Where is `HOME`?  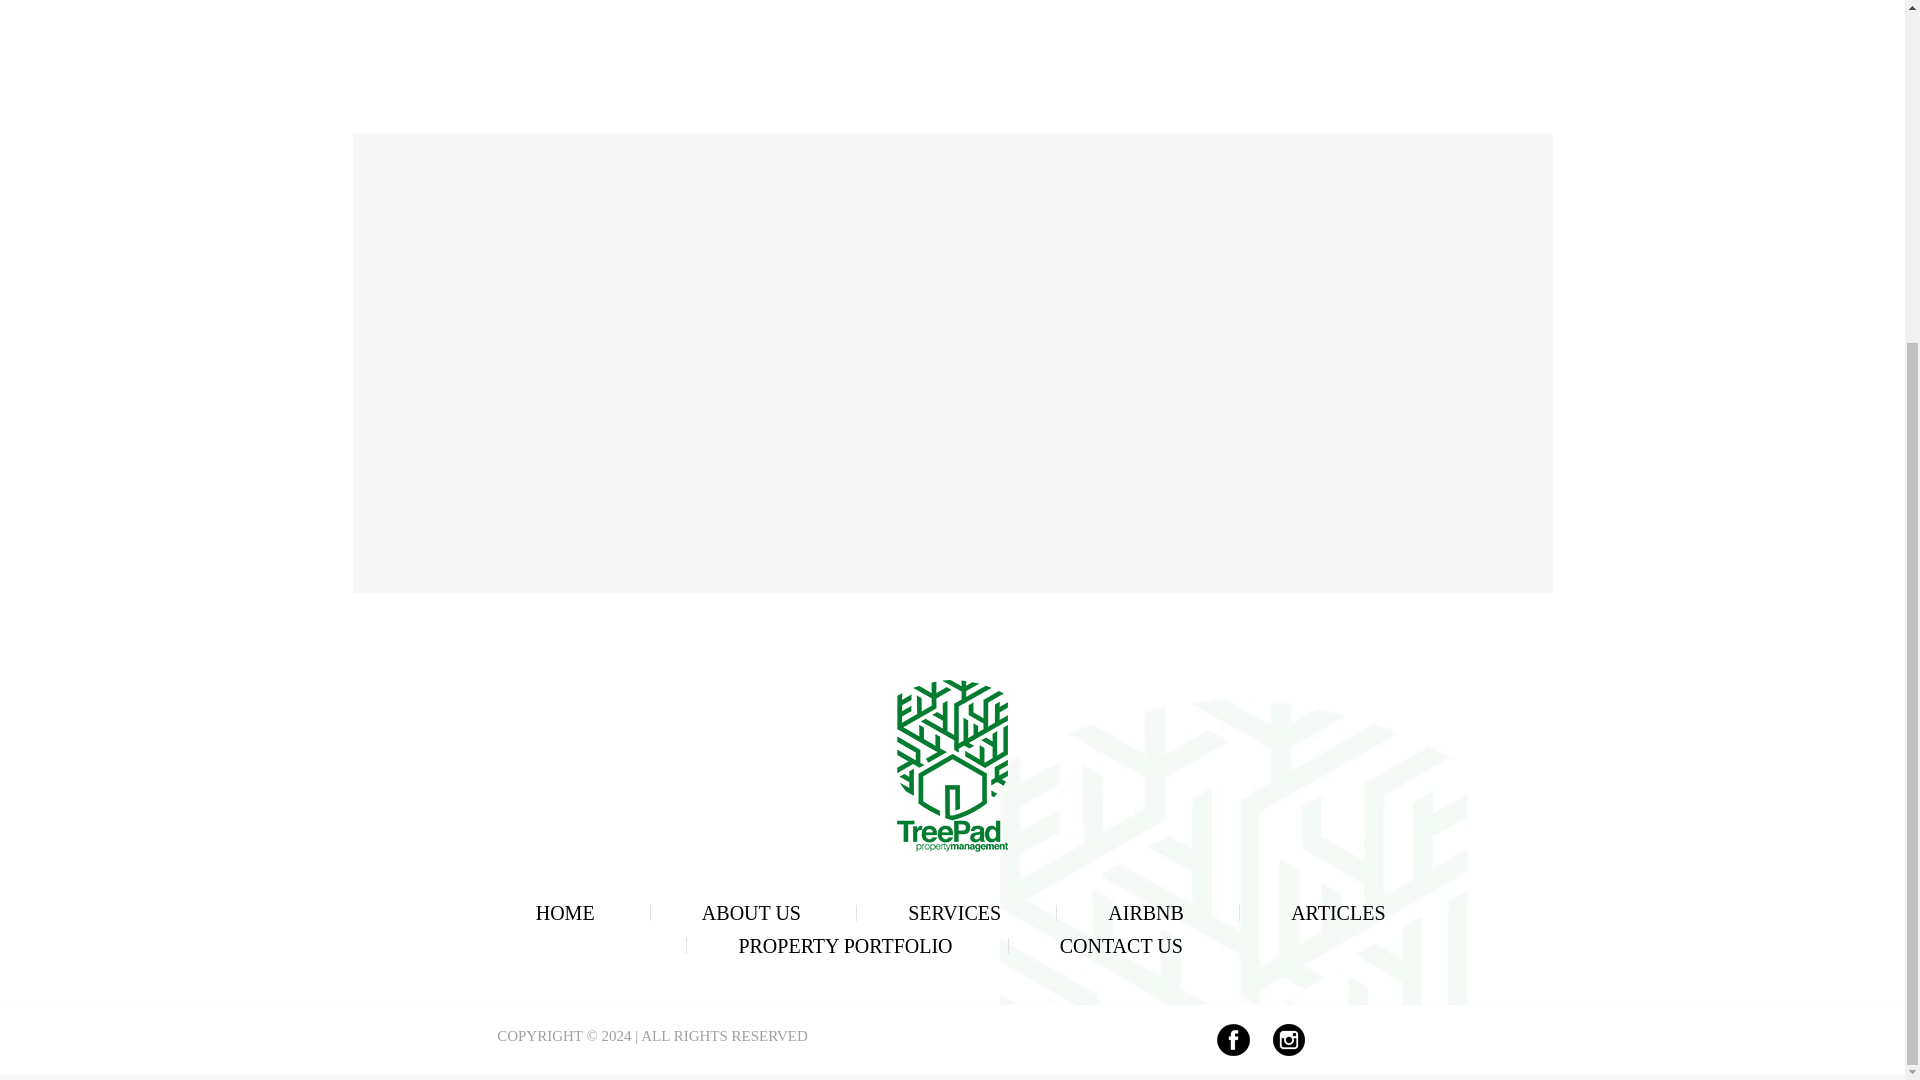 HOME is located at coordinates (565, 912).